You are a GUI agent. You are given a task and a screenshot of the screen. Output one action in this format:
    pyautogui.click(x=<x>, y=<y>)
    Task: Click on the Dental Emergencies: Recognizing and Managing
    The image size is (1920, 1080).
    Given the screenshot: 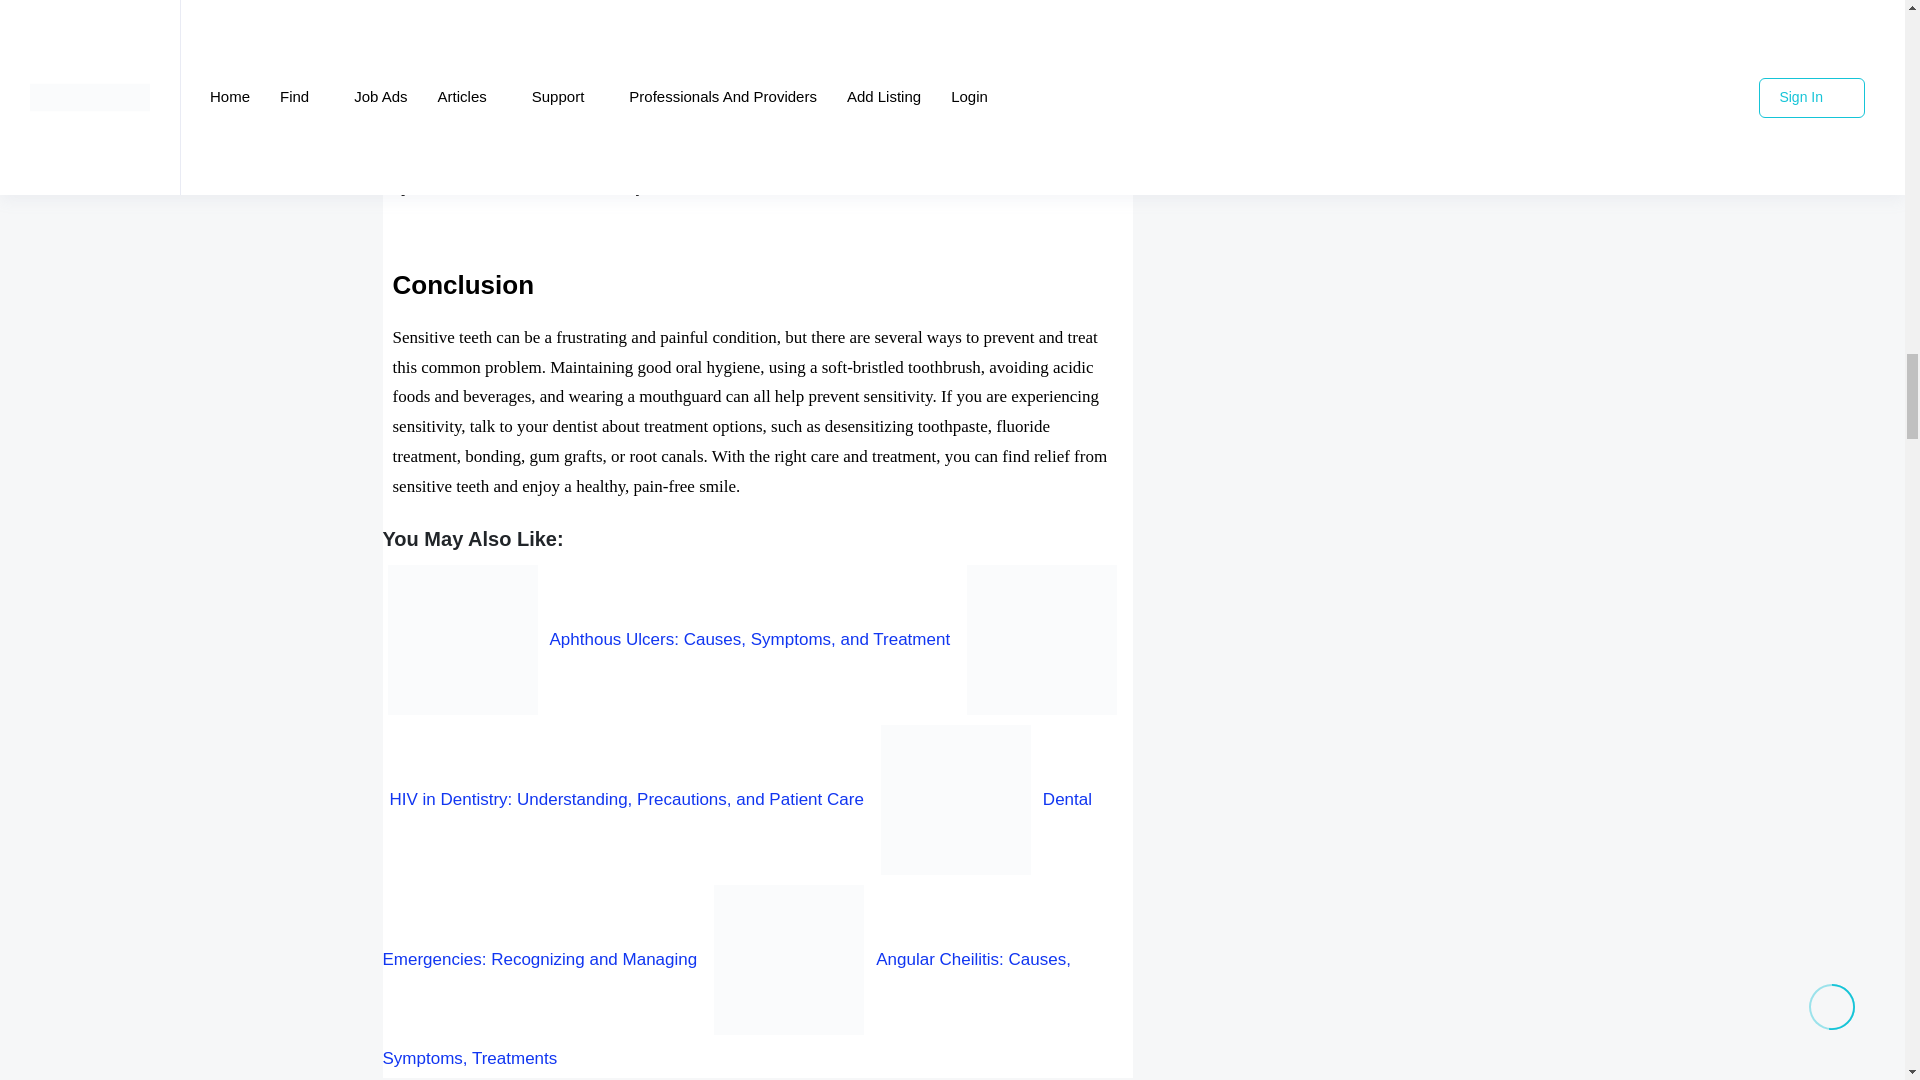 What is the action you would take?
    pyautogui.click(x=737, y=878)
    